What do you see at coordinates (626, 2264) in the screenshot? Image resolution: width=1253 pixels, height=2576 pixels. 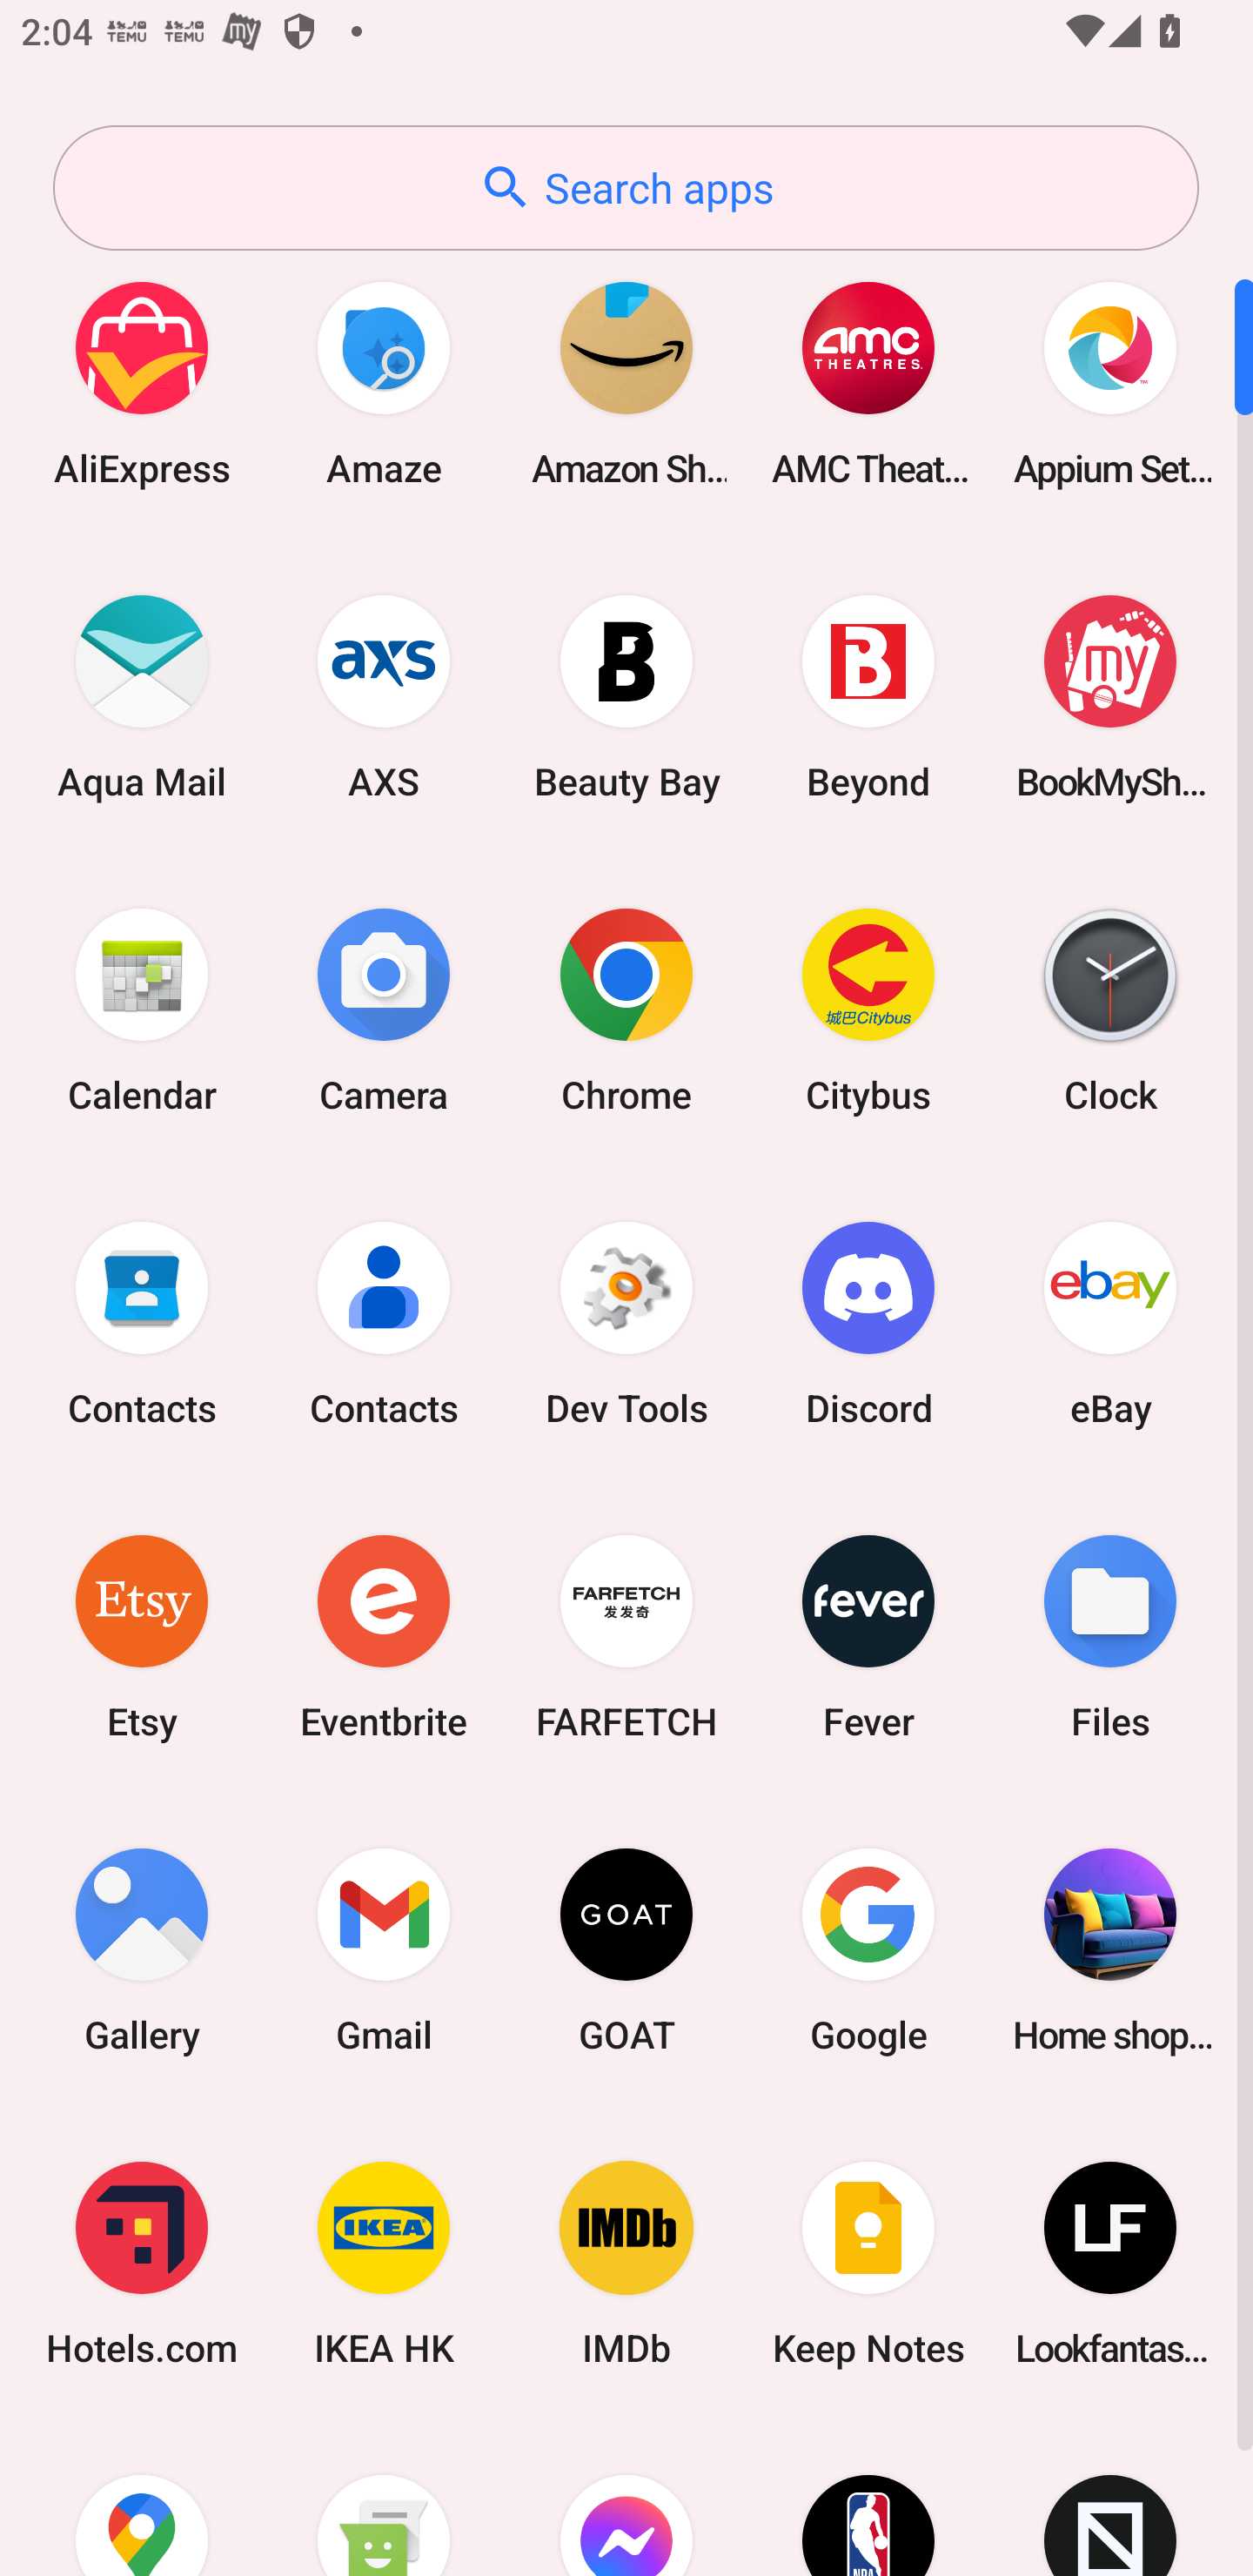 I see `IMDb` at bounding box center [626, 2264].